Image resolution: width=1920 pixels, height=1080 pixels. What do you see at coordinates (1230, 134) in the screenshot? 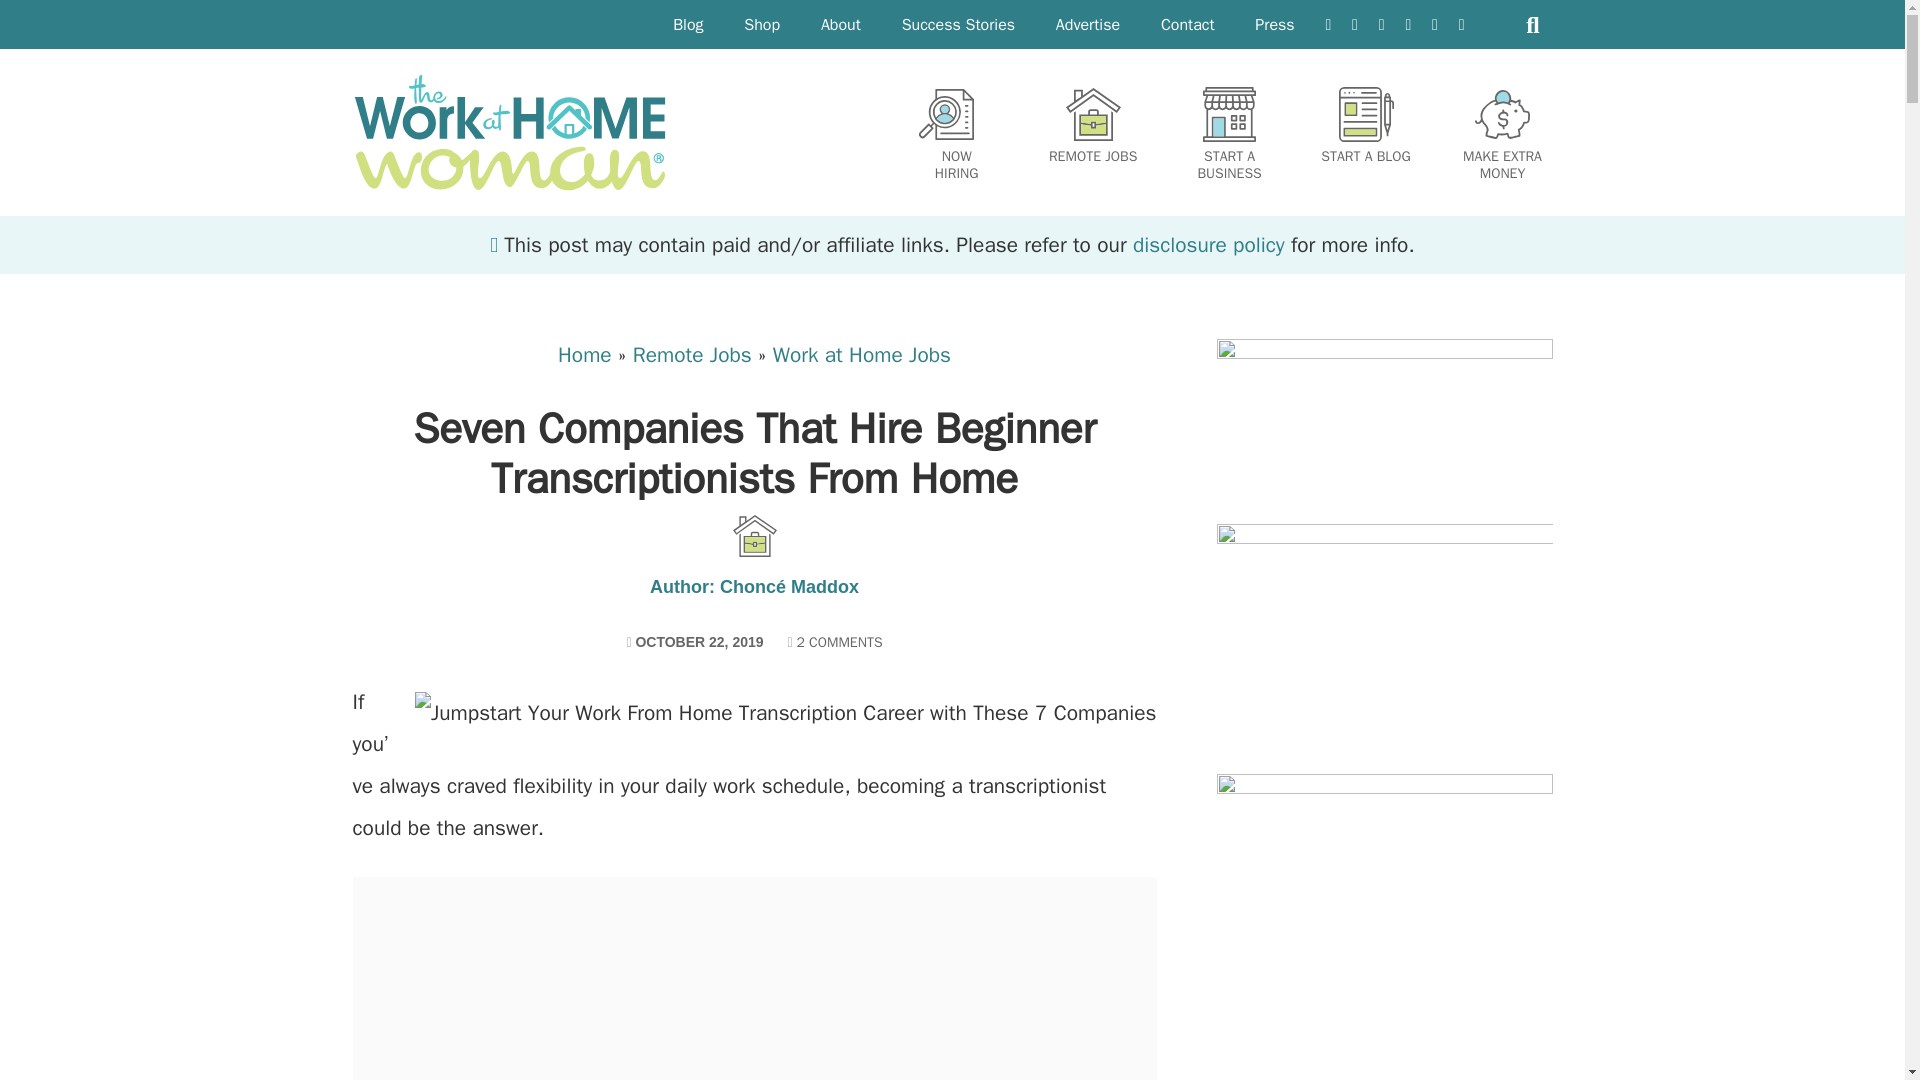
I see `START A BUSINESS` at bounding box center [1230, 134].